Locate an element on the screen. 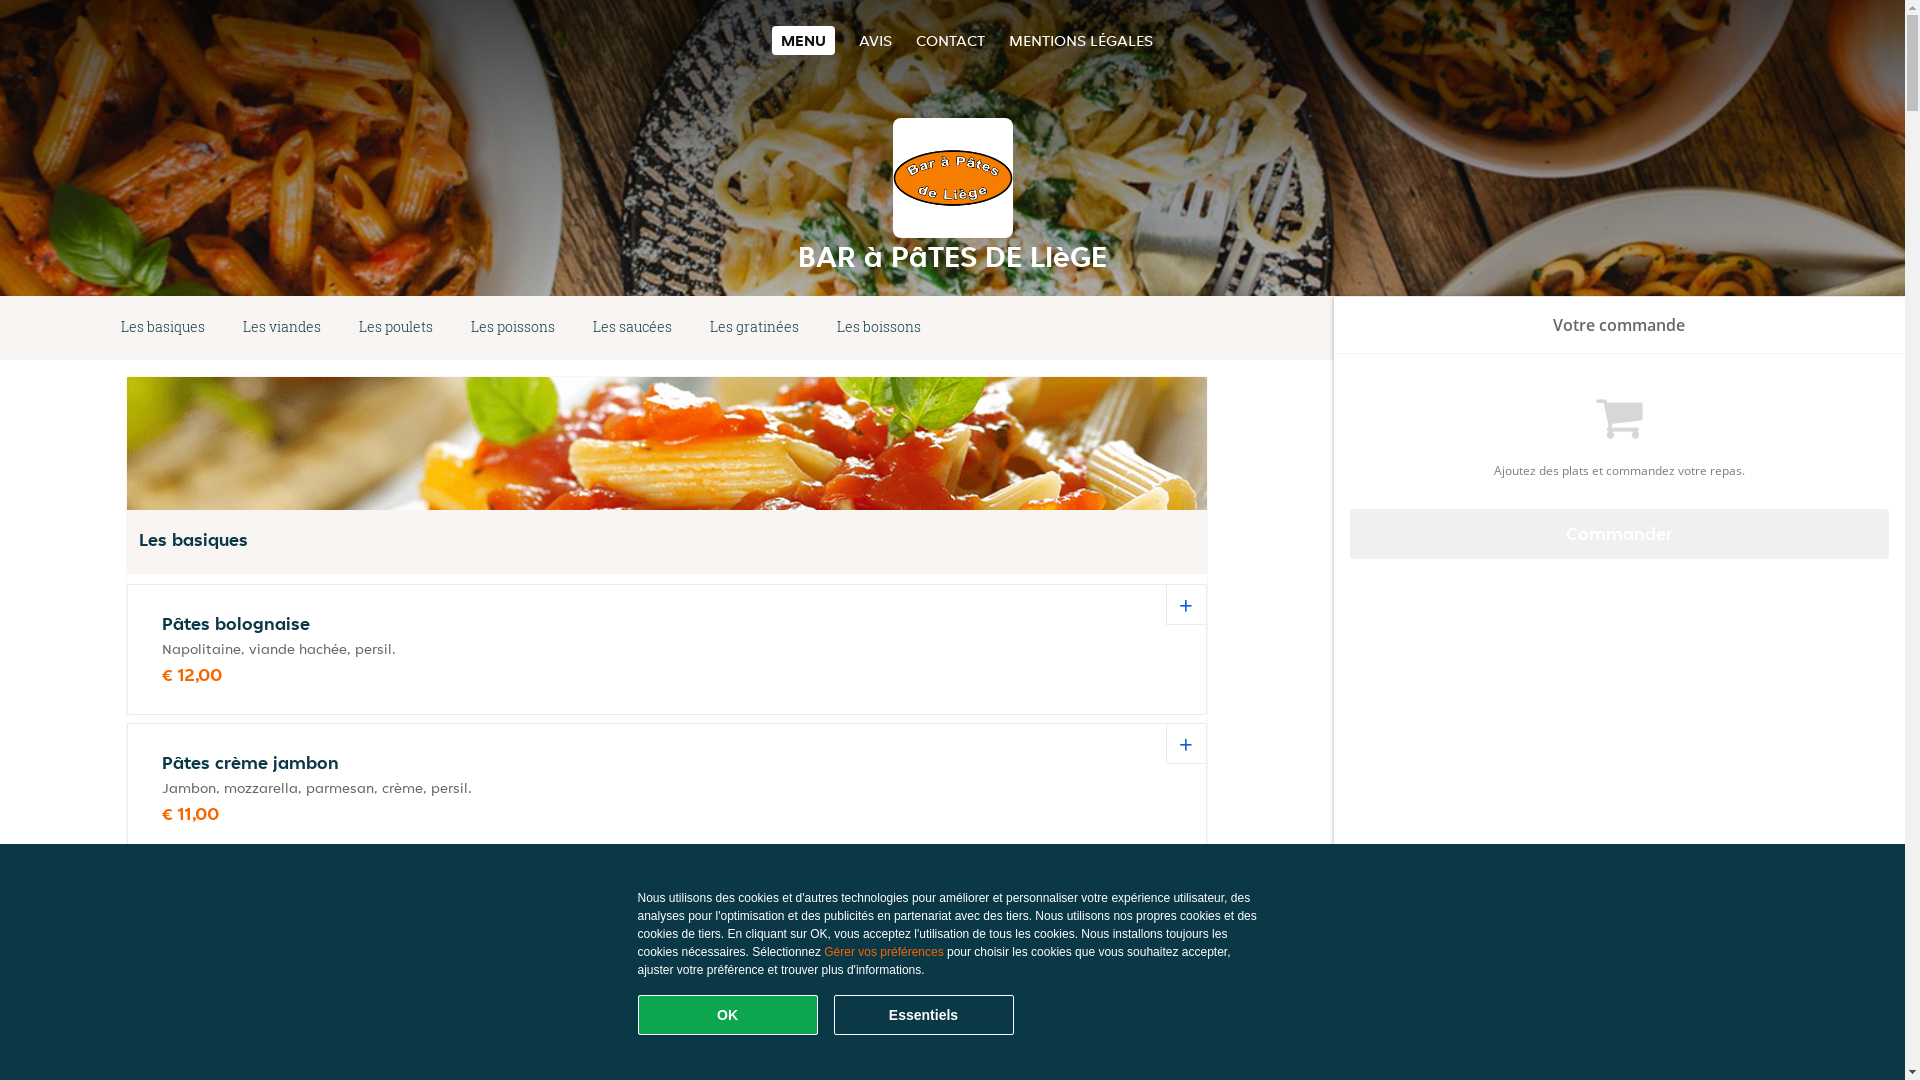 The image size is (1920, 1080). Les viandes is located at coordinates (282, 328).